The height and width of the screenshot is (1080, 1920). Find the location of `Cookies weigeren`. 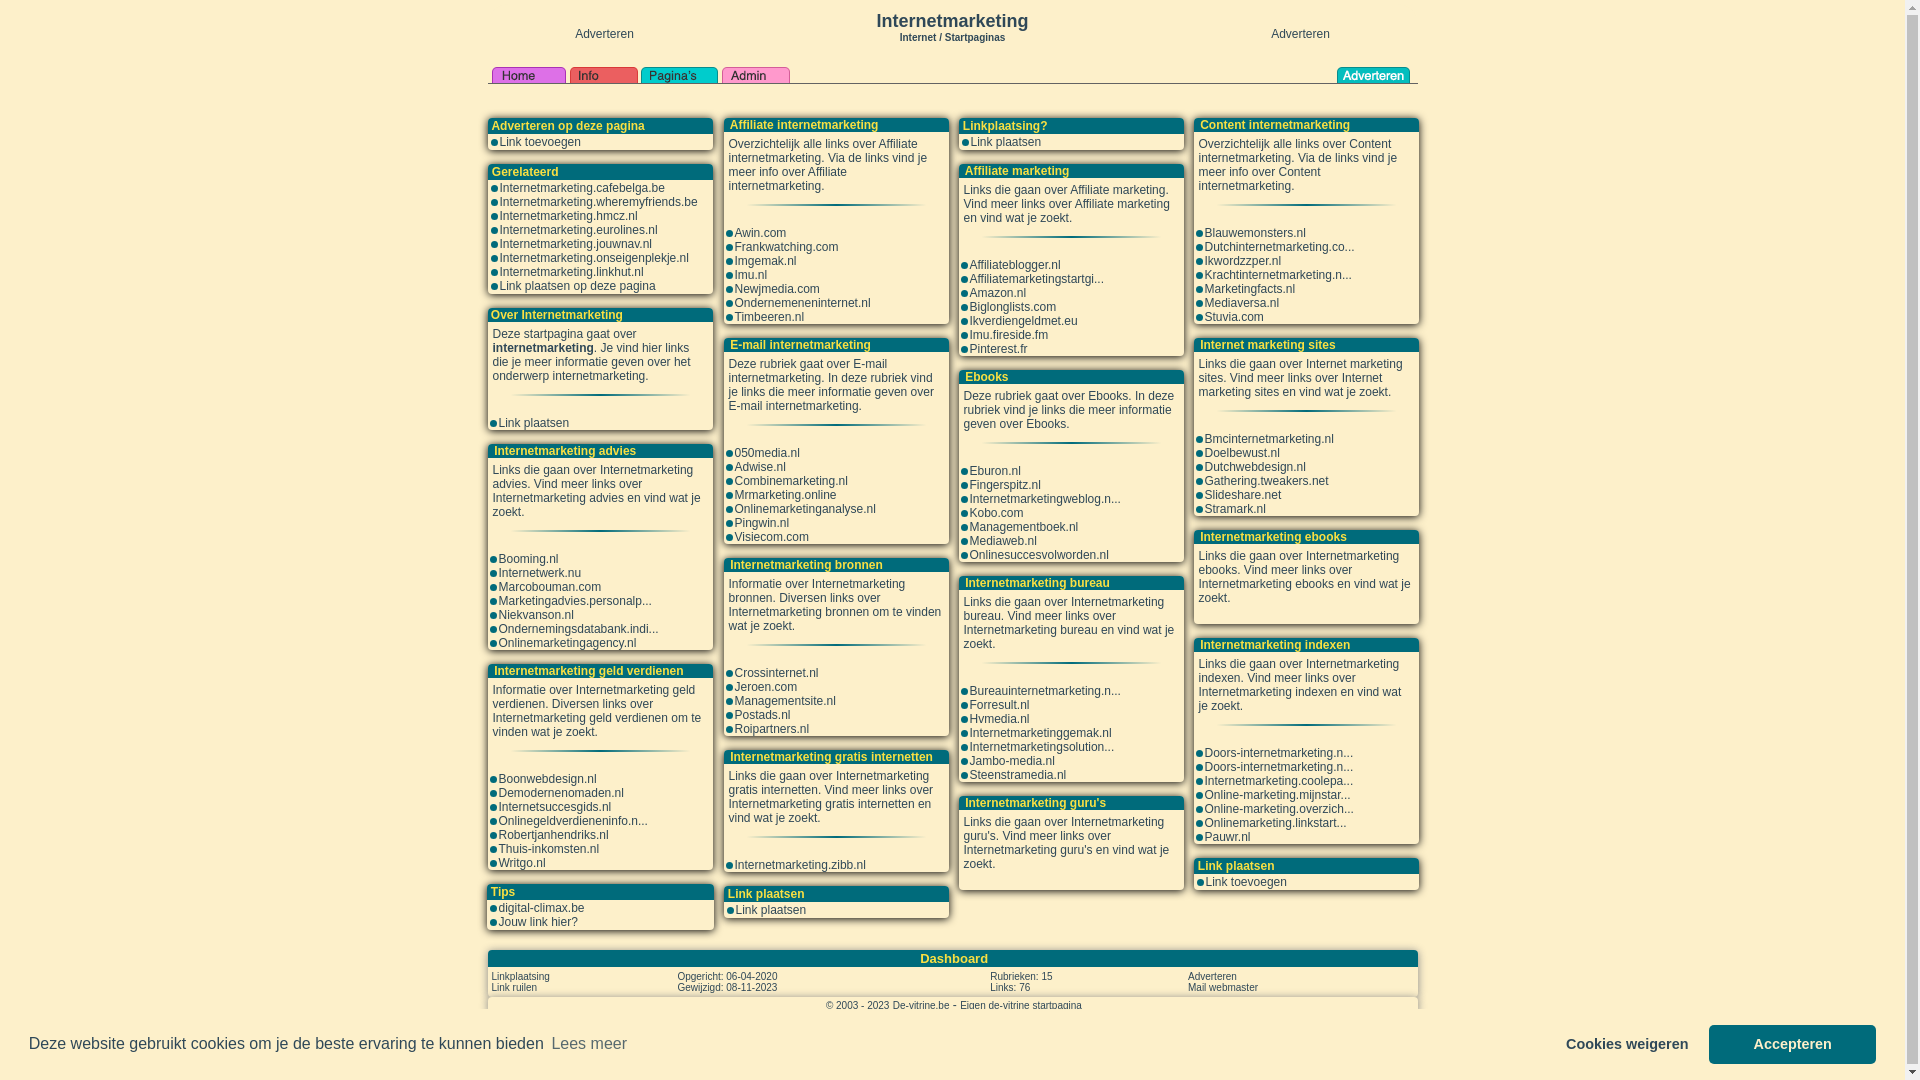

Cookies weigeren is located at coordinates (1628, 1044).